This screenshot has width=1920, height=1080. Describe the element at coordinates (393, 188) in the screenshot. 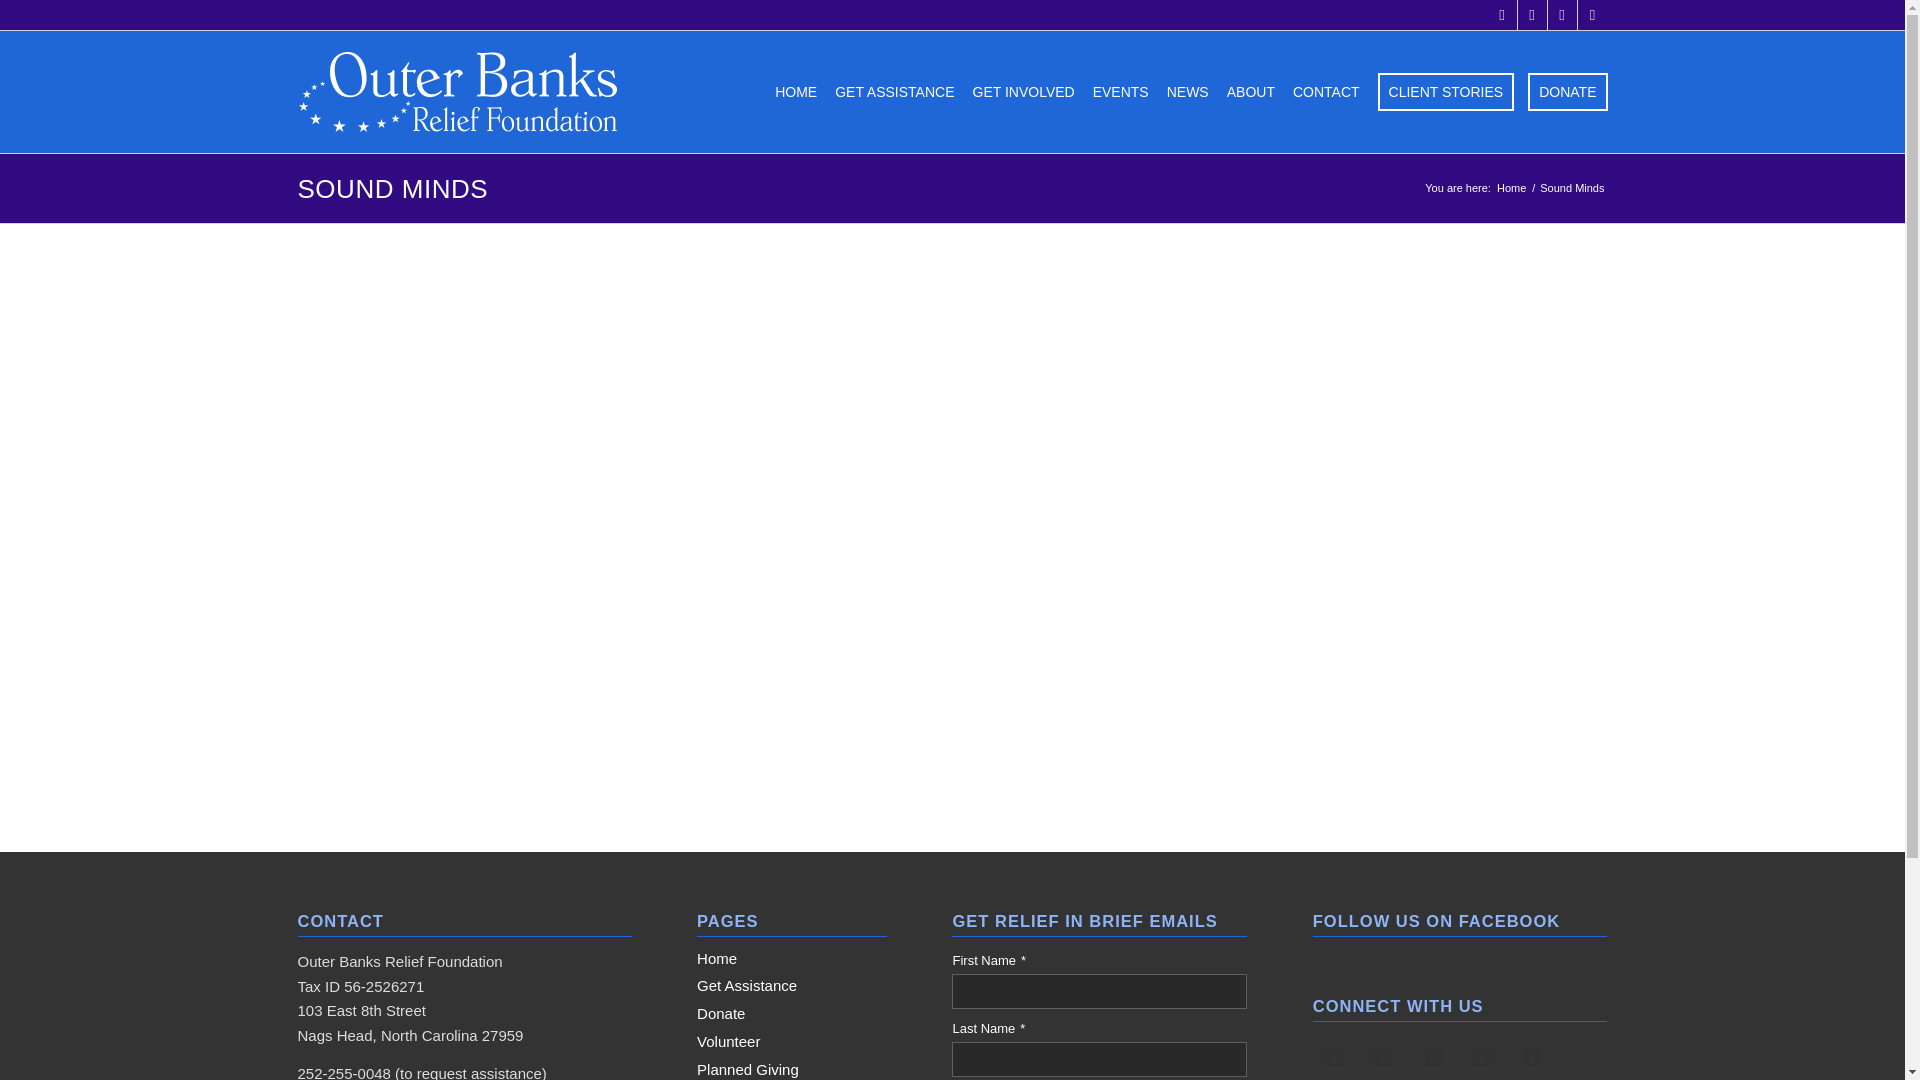

I see `SOUND MINDS` at that location.